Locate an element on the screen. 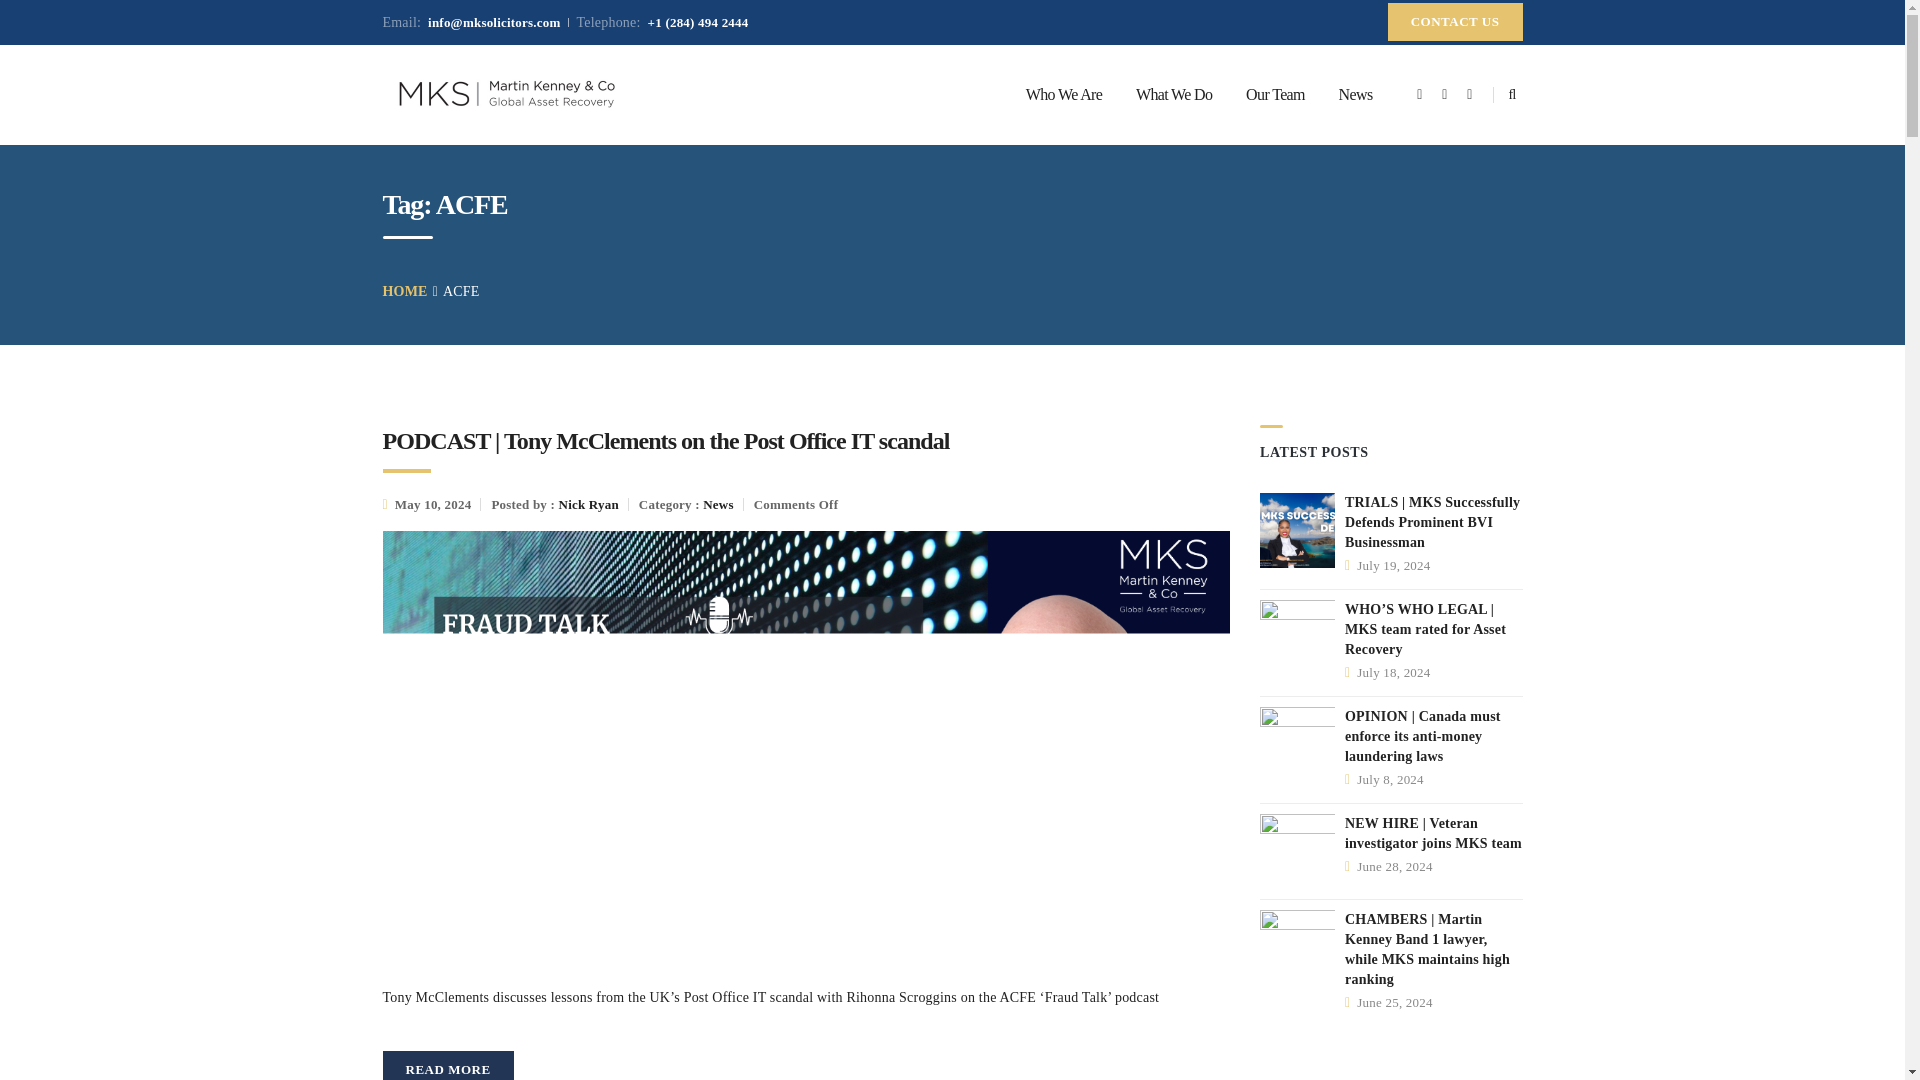  Who We Are is located at coordinates (1064, 94).